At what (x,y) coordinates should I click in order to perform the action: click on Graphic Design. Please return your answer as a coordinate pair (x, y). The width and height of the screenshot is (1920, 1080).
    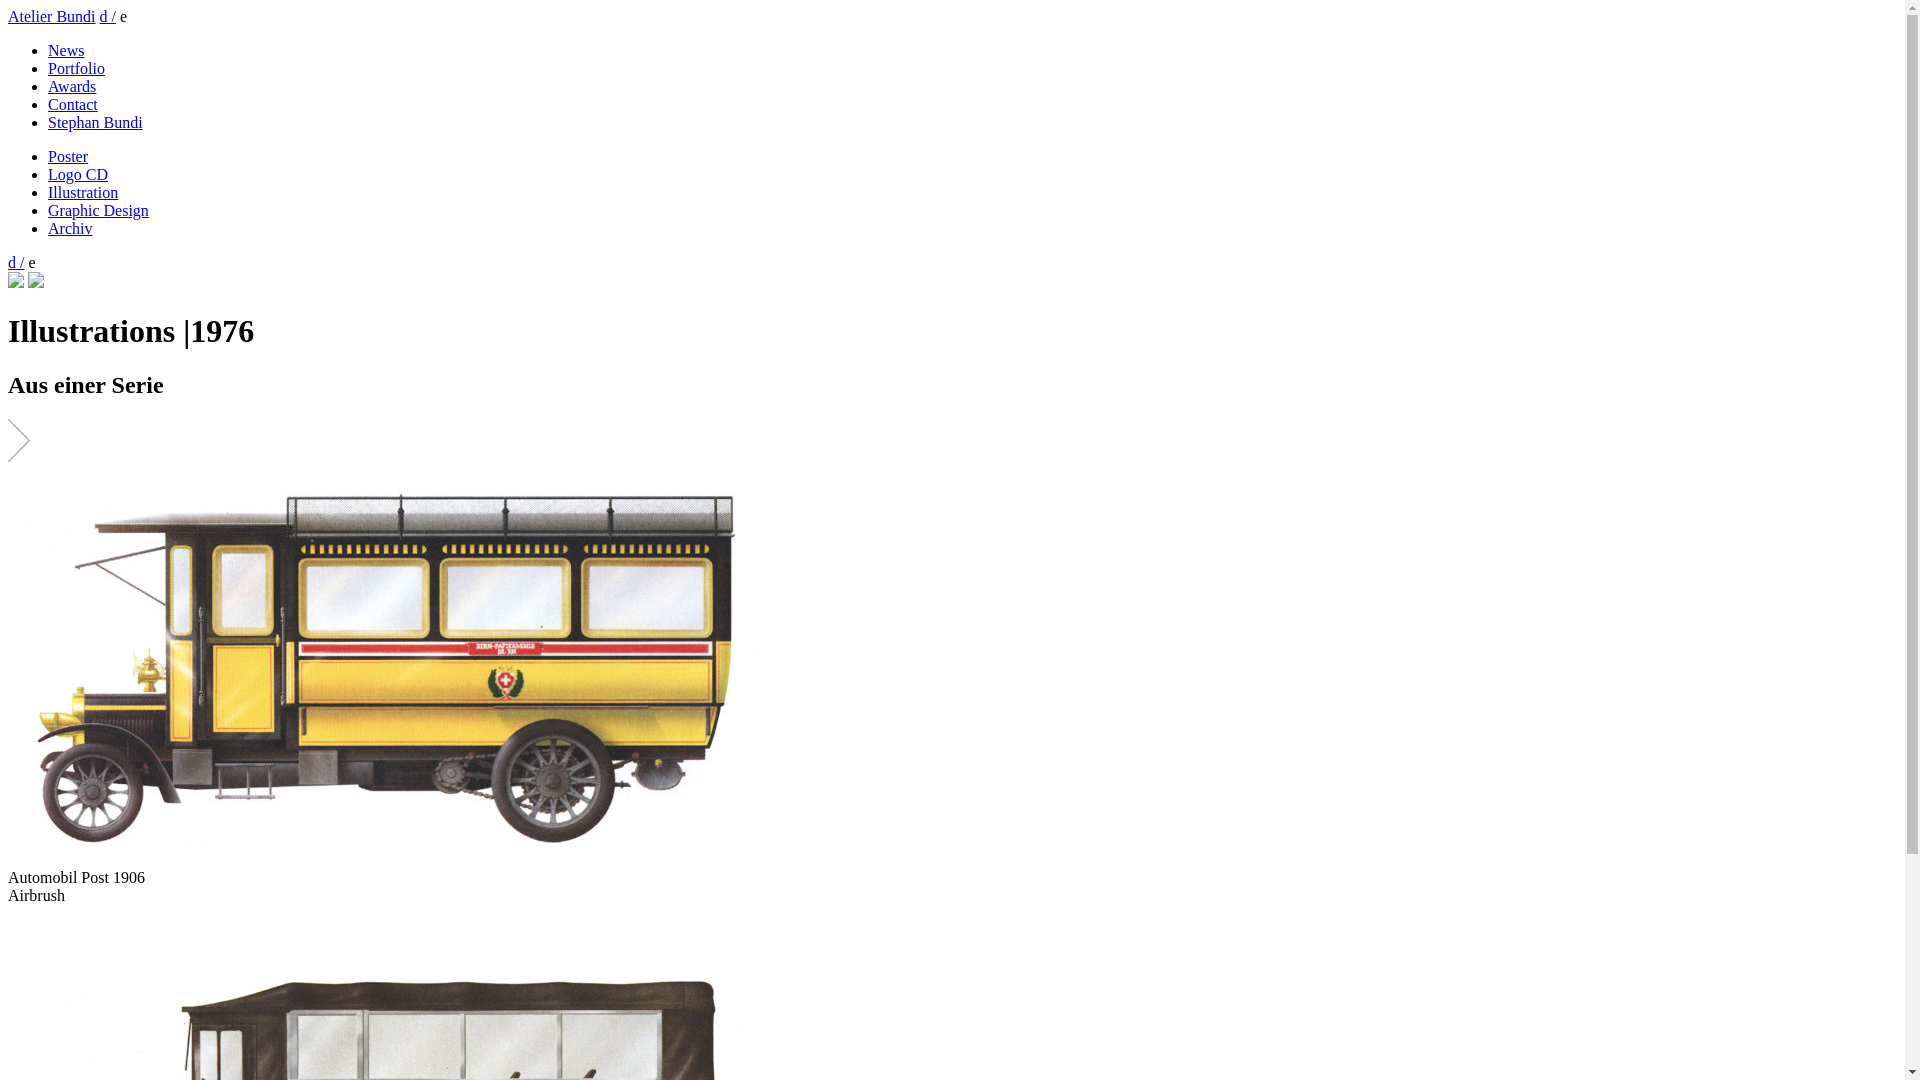
    Looking at the image, I should click on (98, 210).